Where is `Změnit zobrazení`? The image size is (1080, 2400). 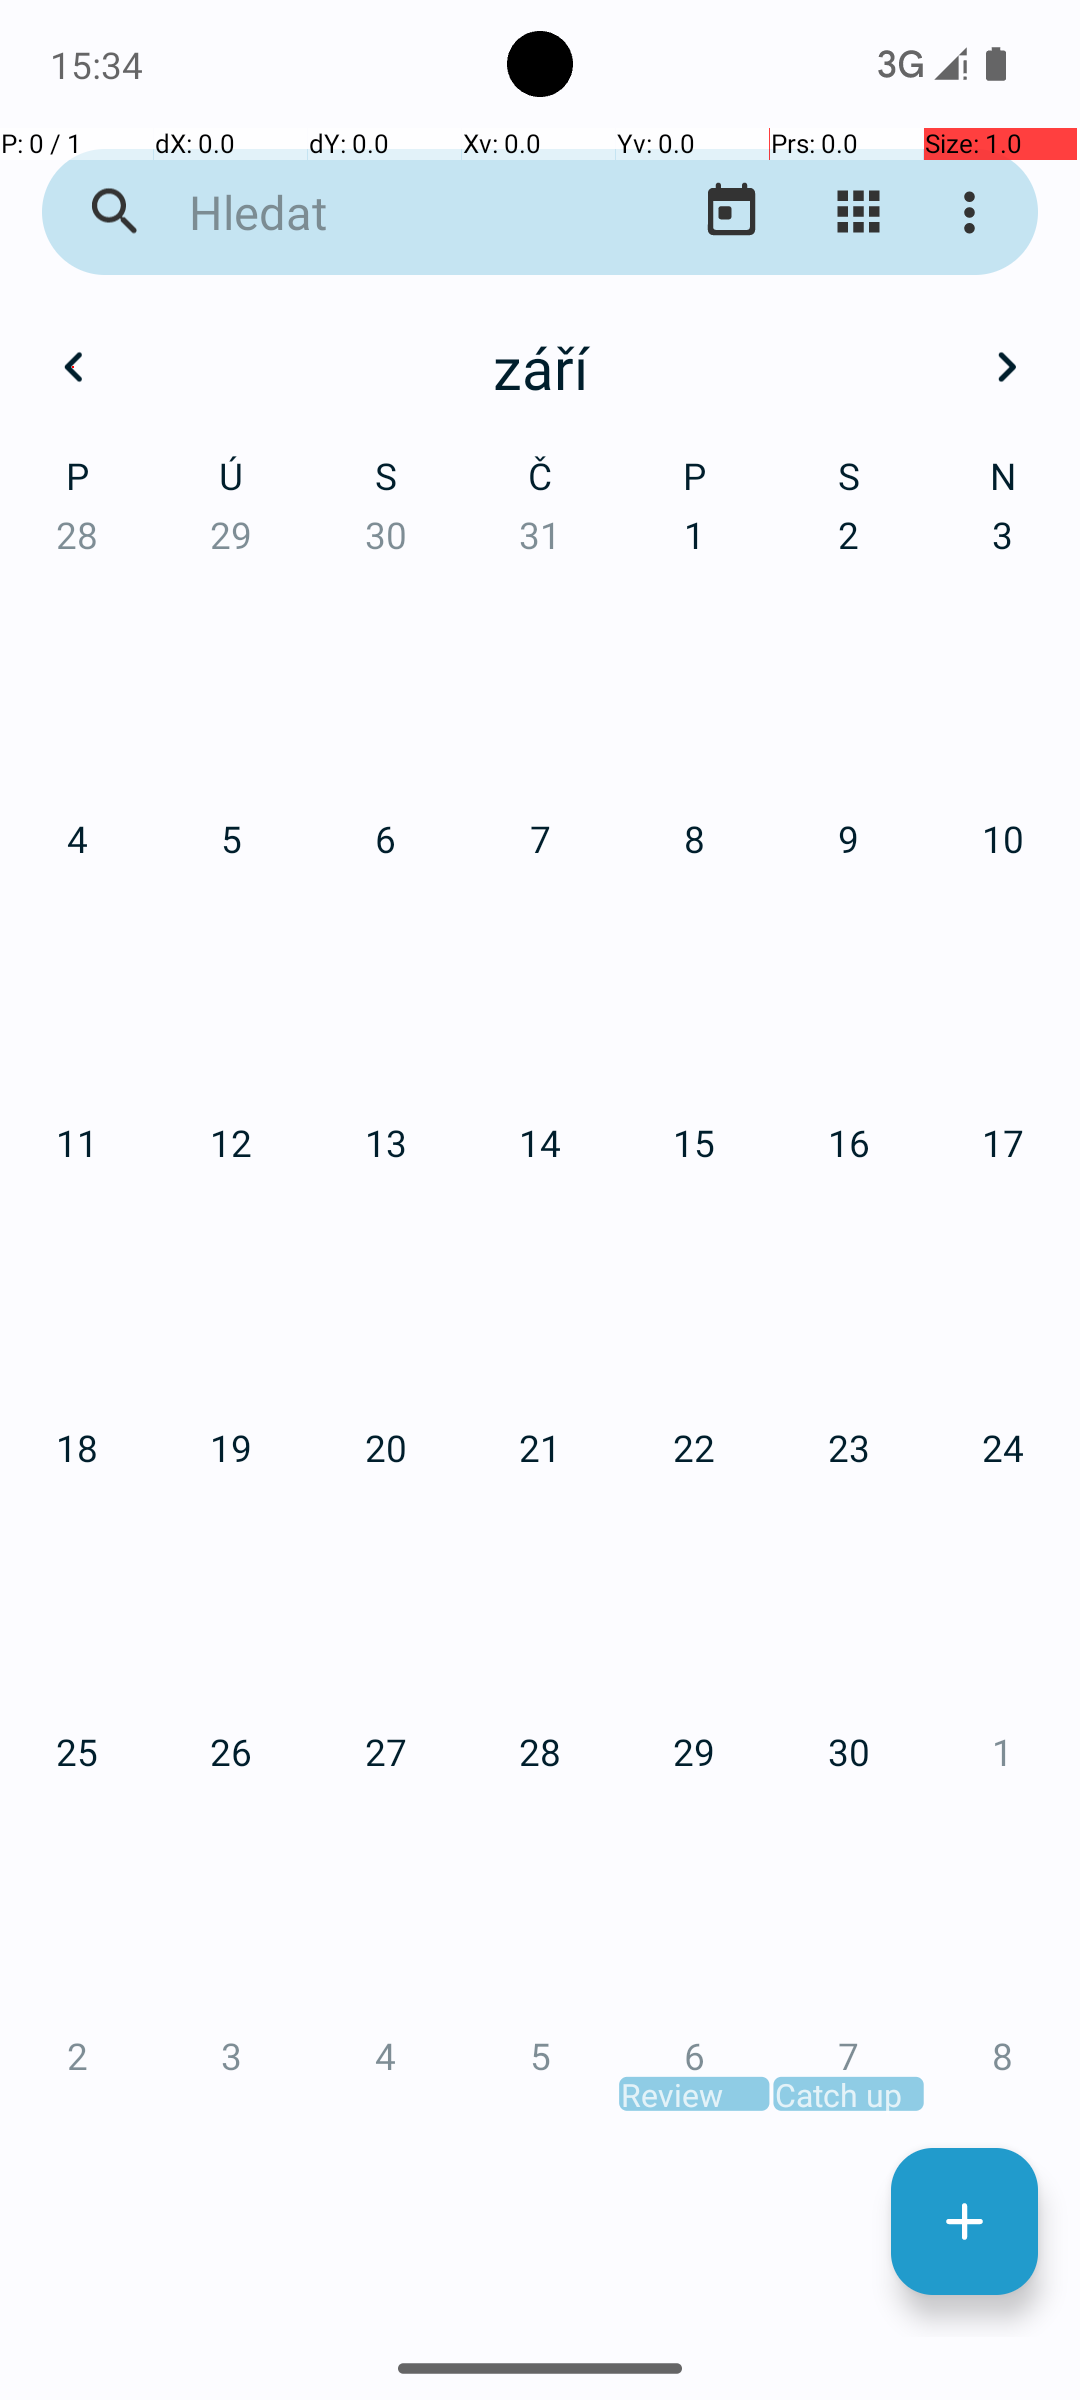 Změnit zobrazení is located at coordinates (858, 212).